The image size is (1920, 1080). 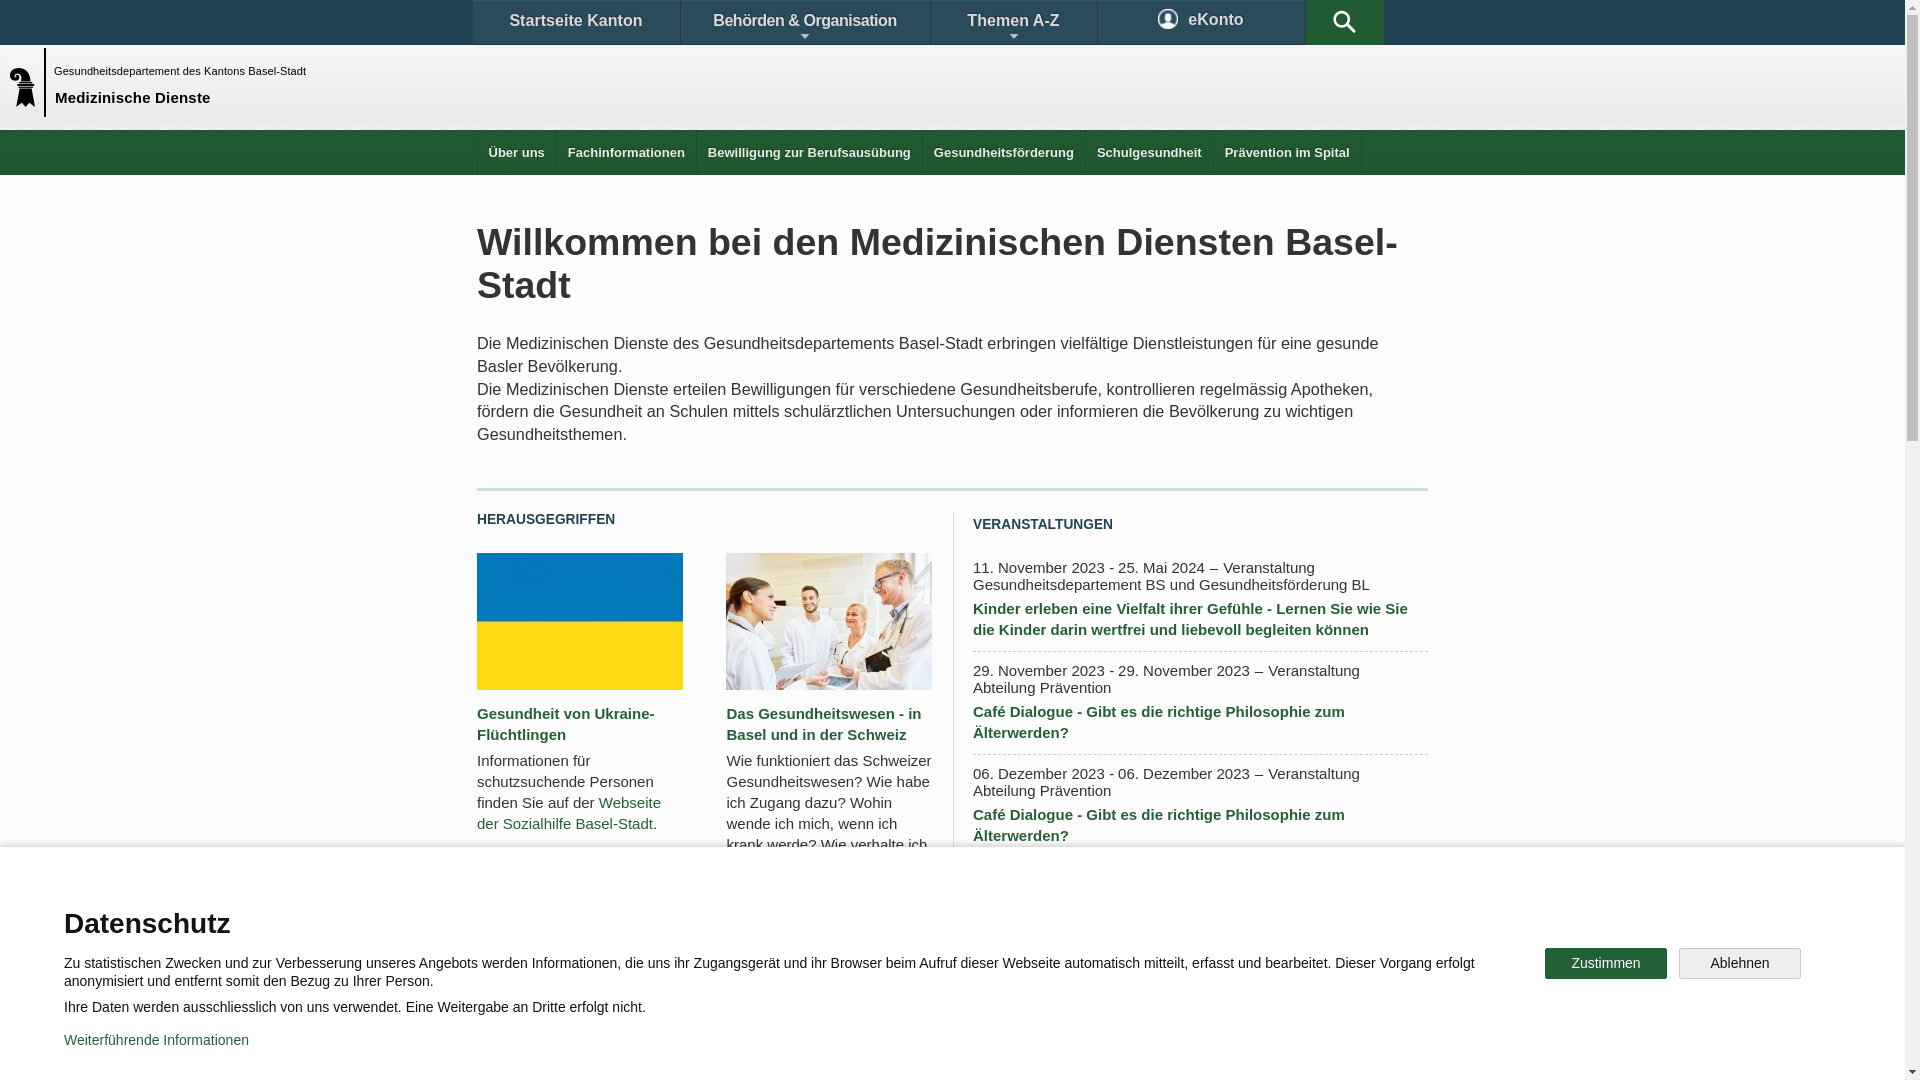 I want to click on Themen A-Z, so click(x=1013, y=22).